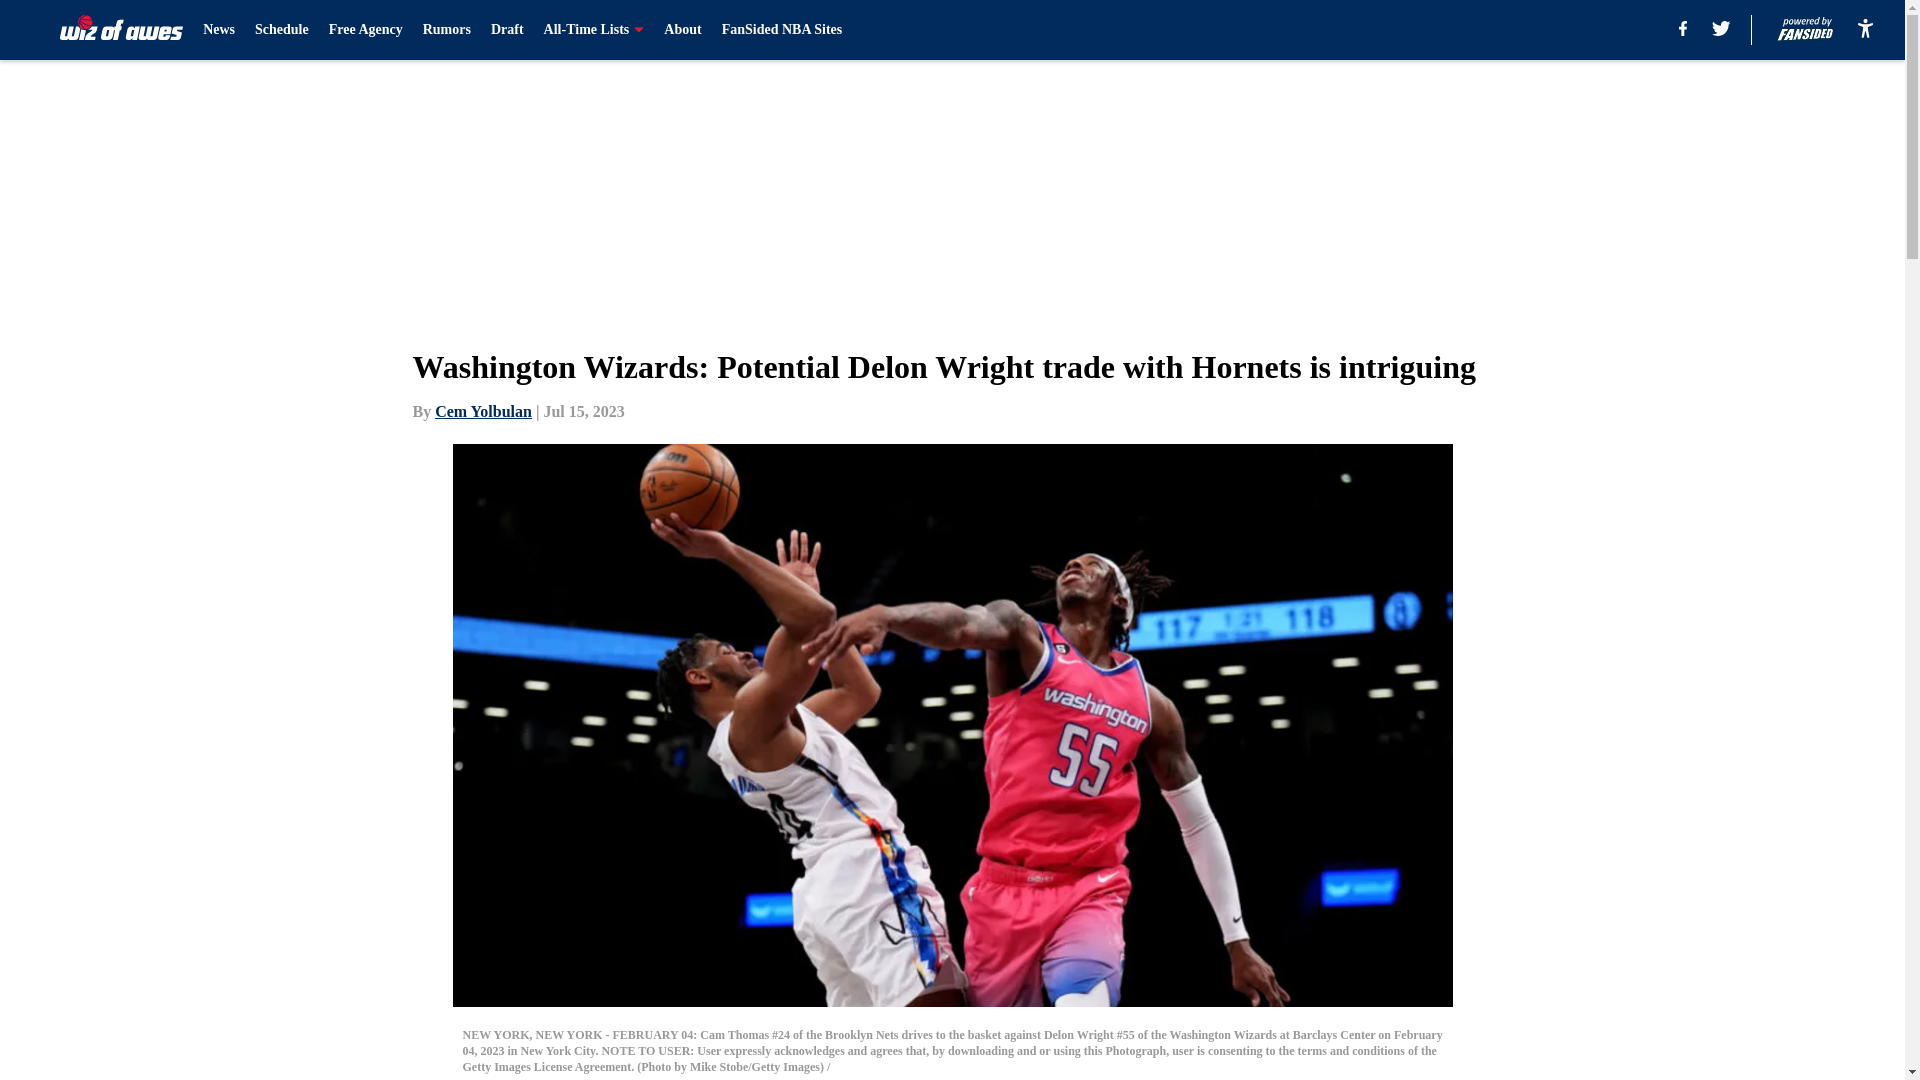 Image resolution: width=1920 pixels, height=1080 pixels. I want to click on Draft, so click(508, 30).